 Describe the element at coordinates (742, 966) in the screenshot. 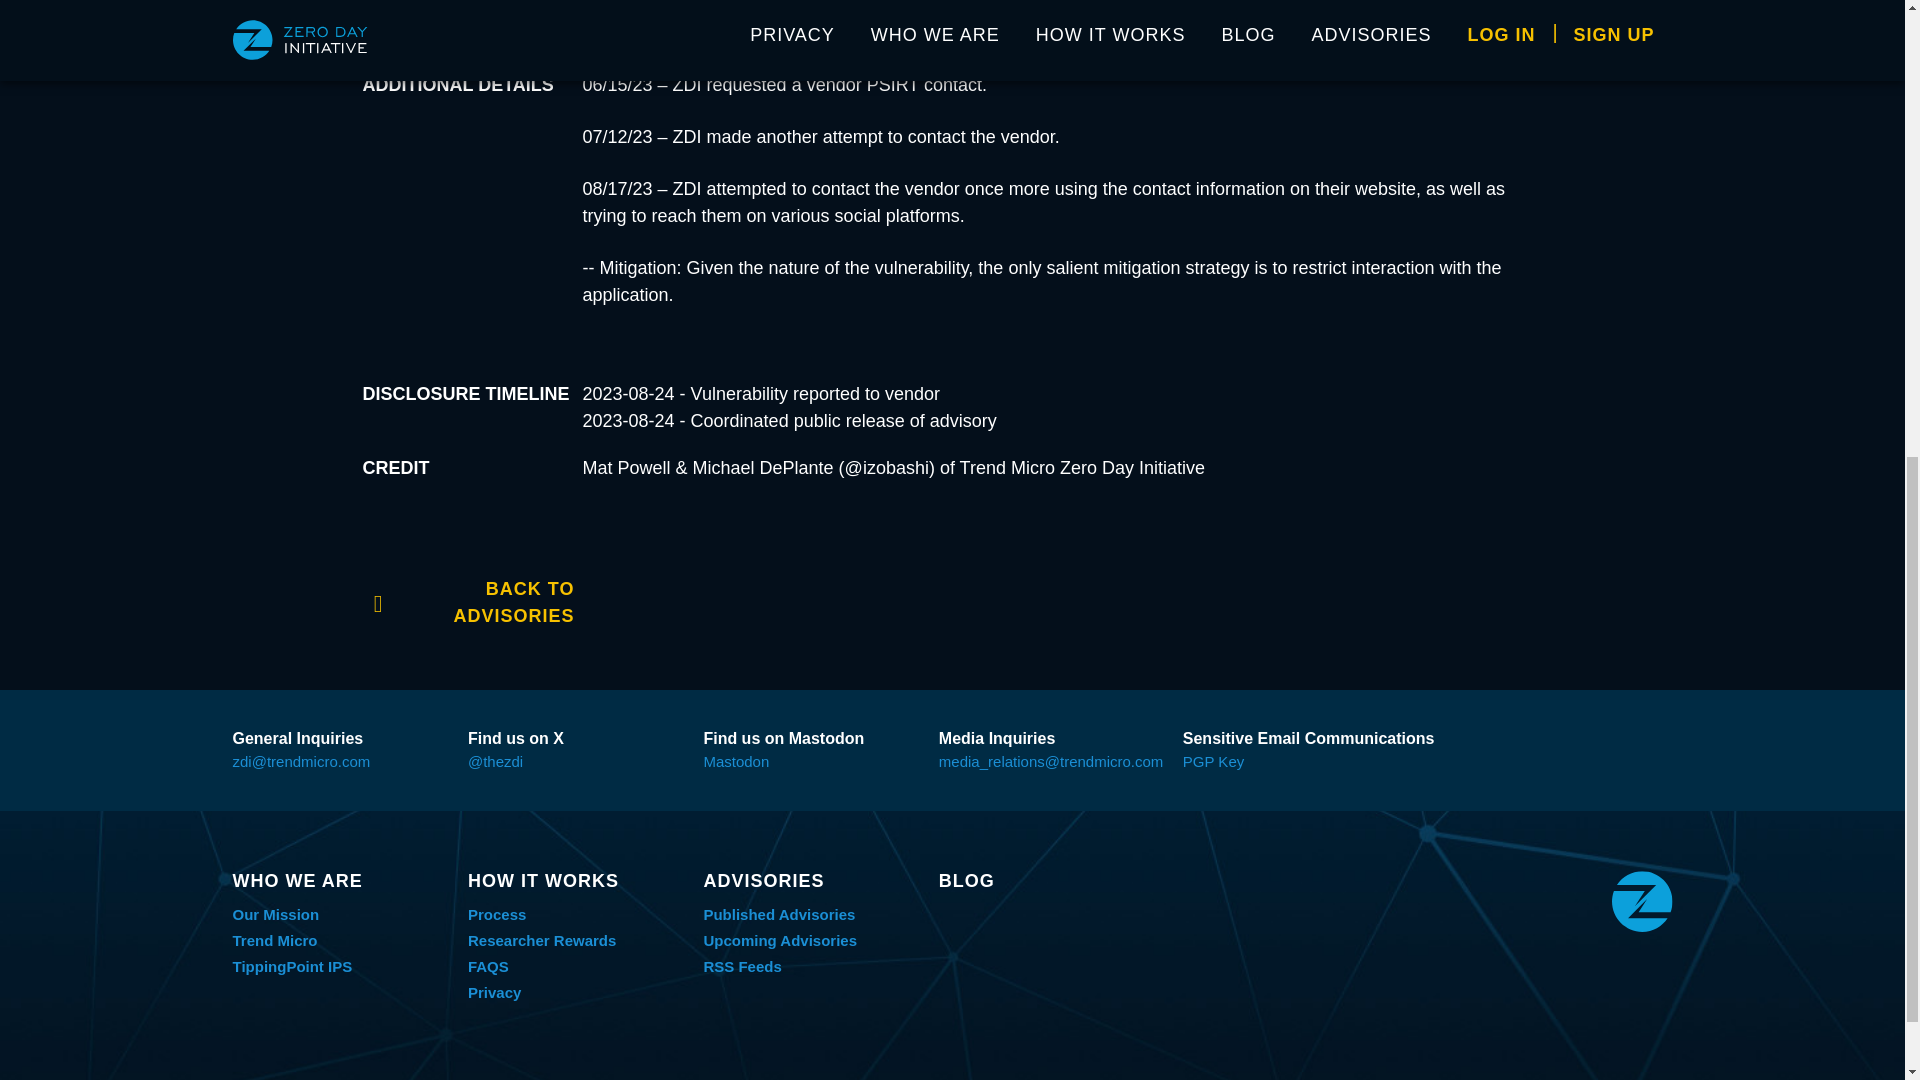

I see `RSS Feeds` at that location.